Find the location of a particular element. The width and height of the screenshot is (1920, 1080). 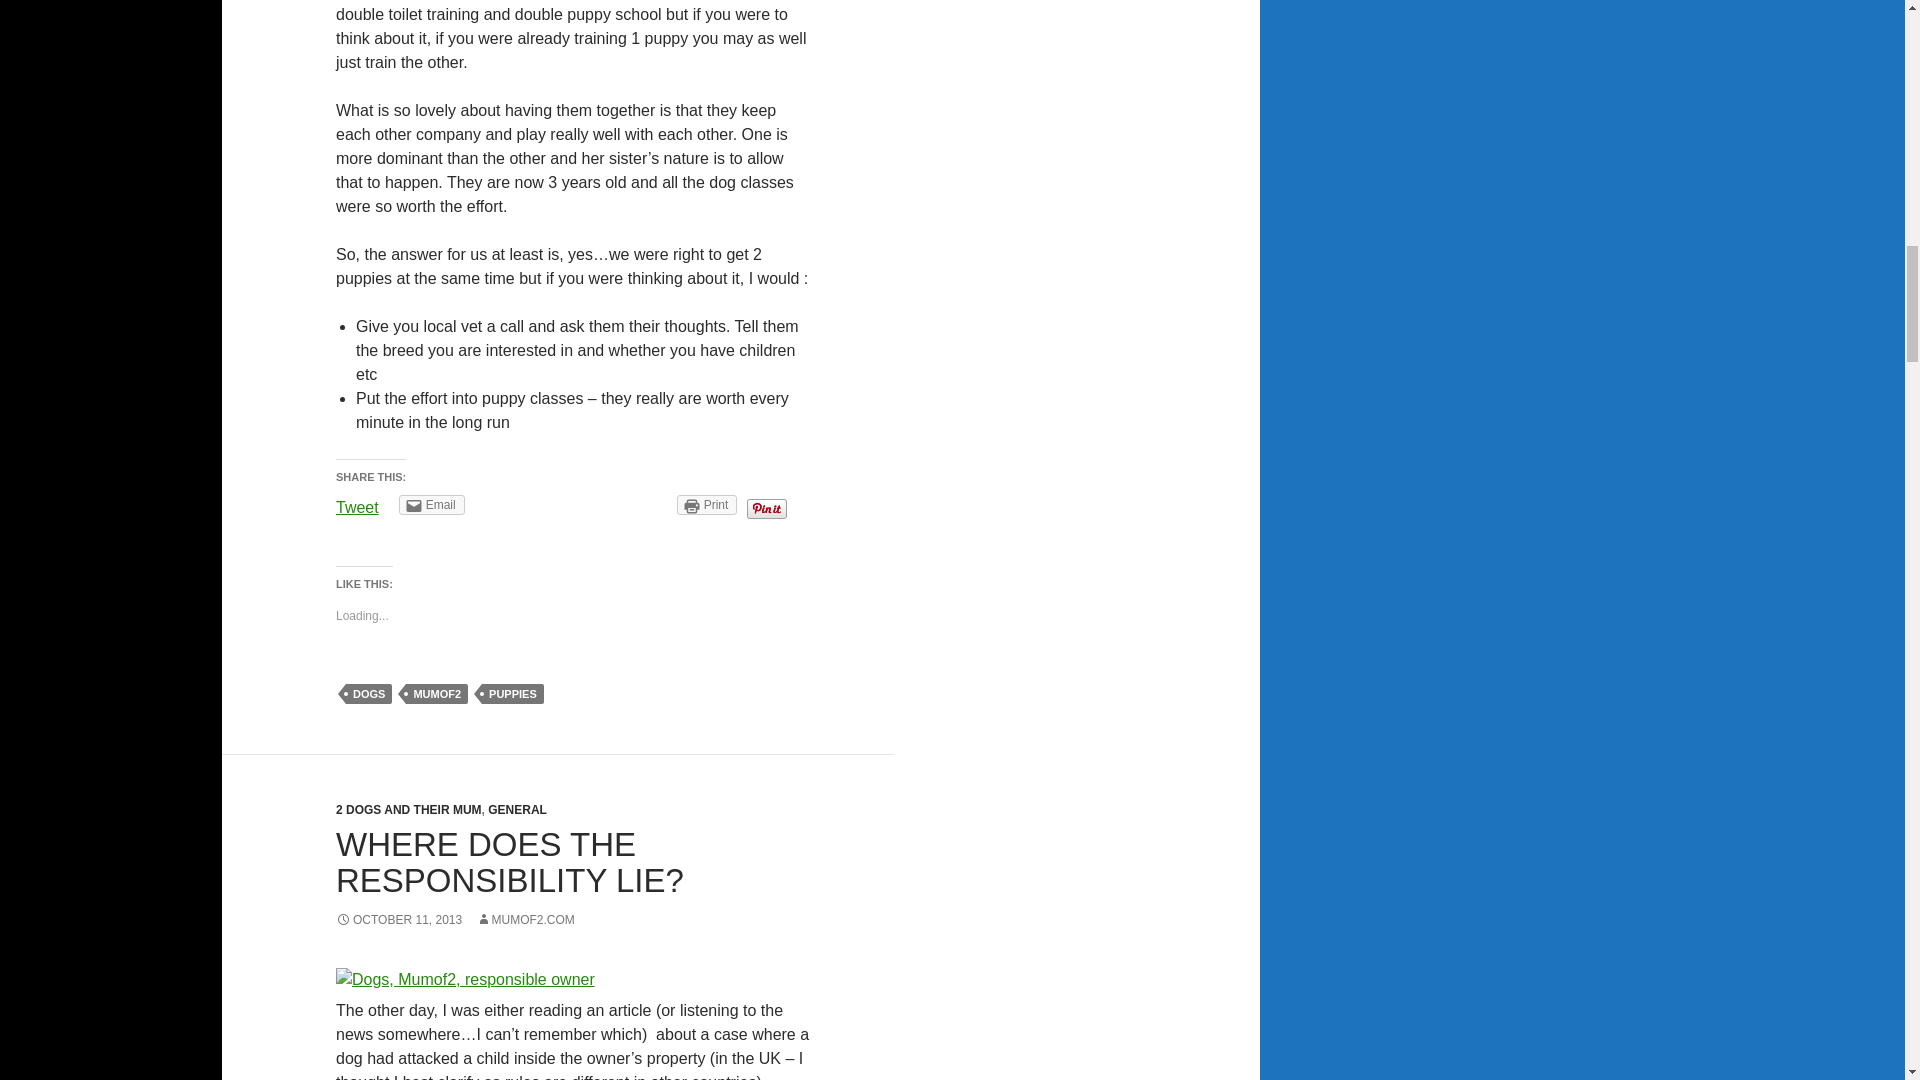

Email is located at coordinates (432, 504).